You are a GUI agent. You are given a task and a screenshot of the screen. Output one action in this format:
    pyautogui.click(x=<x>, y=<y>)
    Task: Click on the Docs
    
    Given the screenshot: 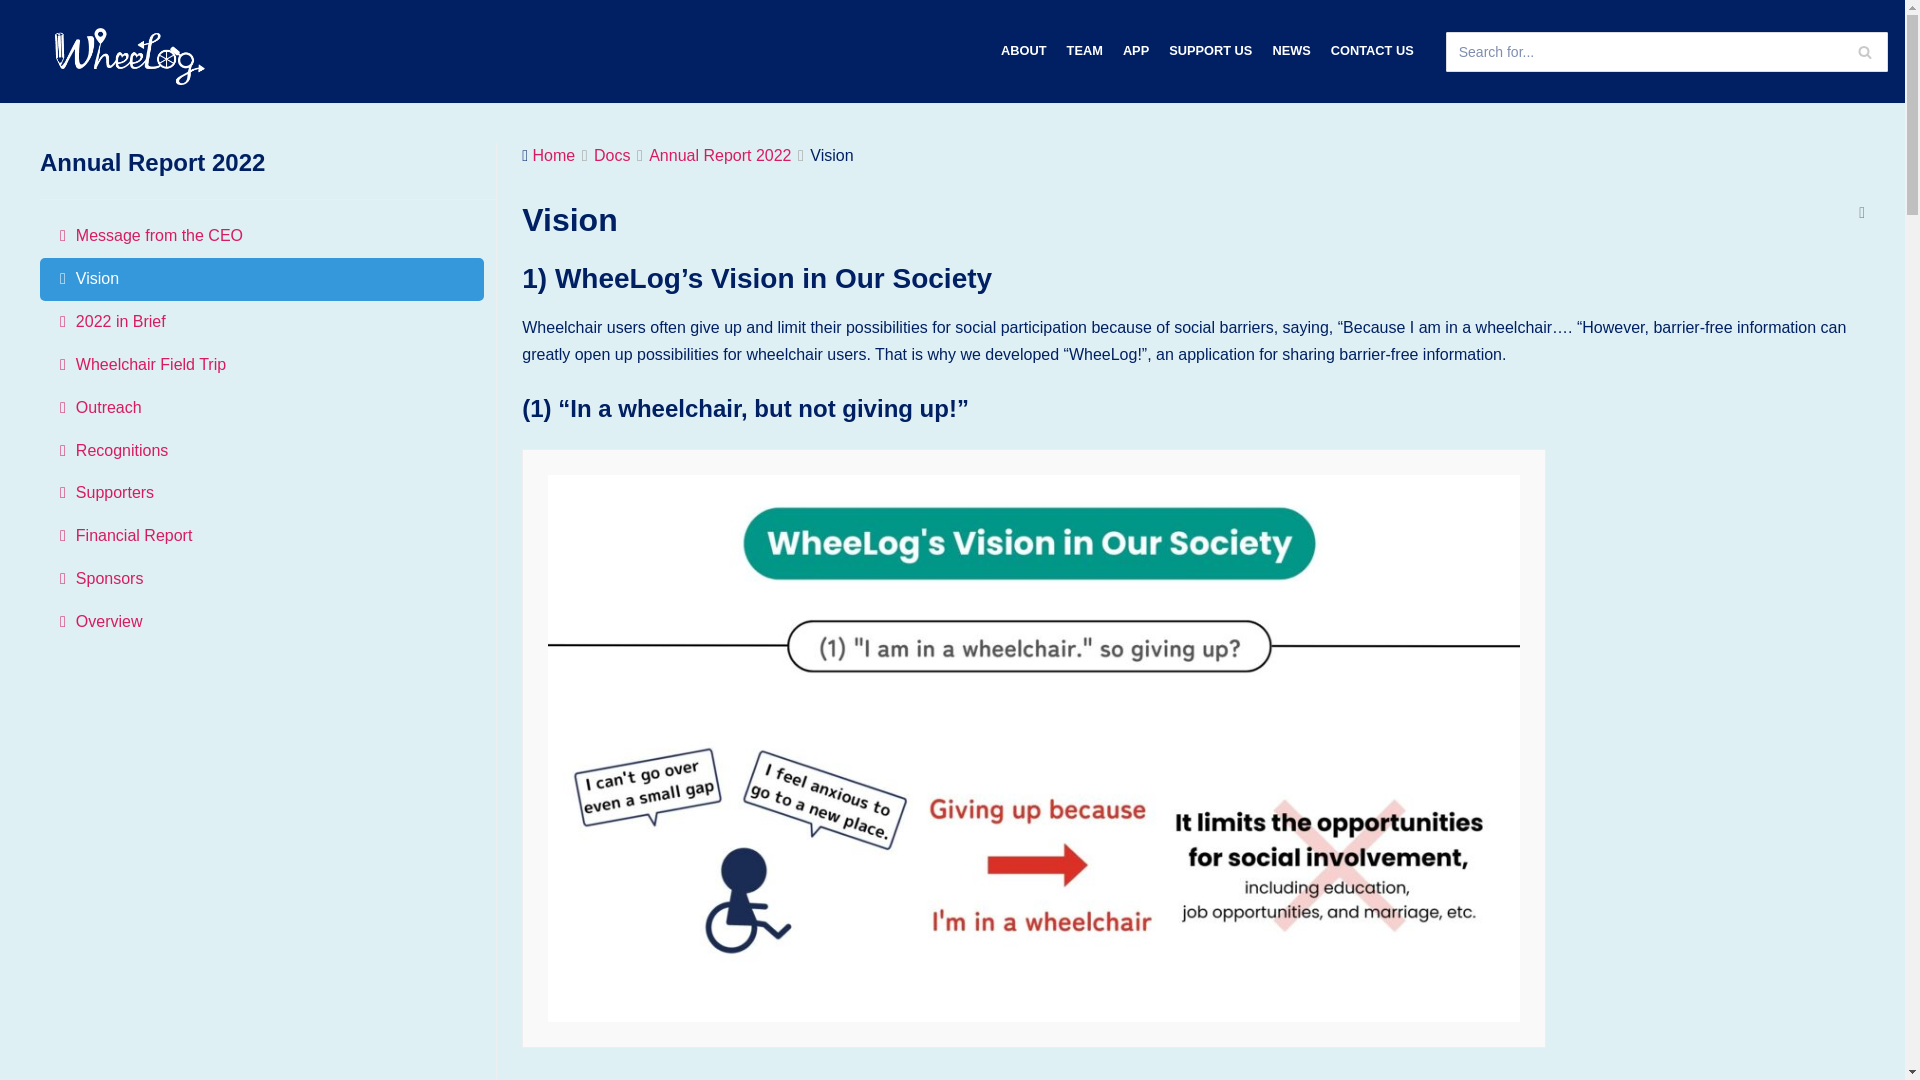 What is the action you would take?
    pyautogui.click(x=611, y=155)
    